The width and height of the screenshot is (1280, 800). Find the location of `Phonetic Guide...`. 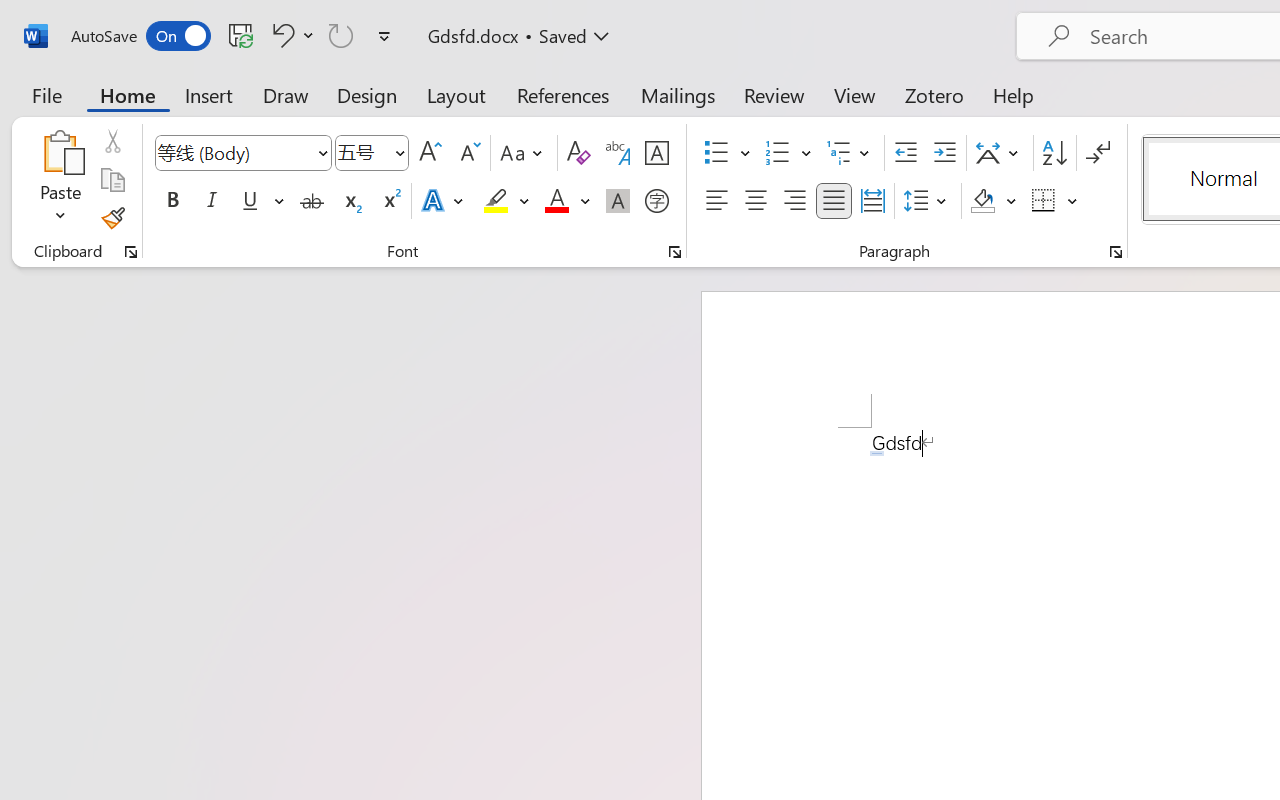

Phonetic Guide... is located at coordinates (618, 153).